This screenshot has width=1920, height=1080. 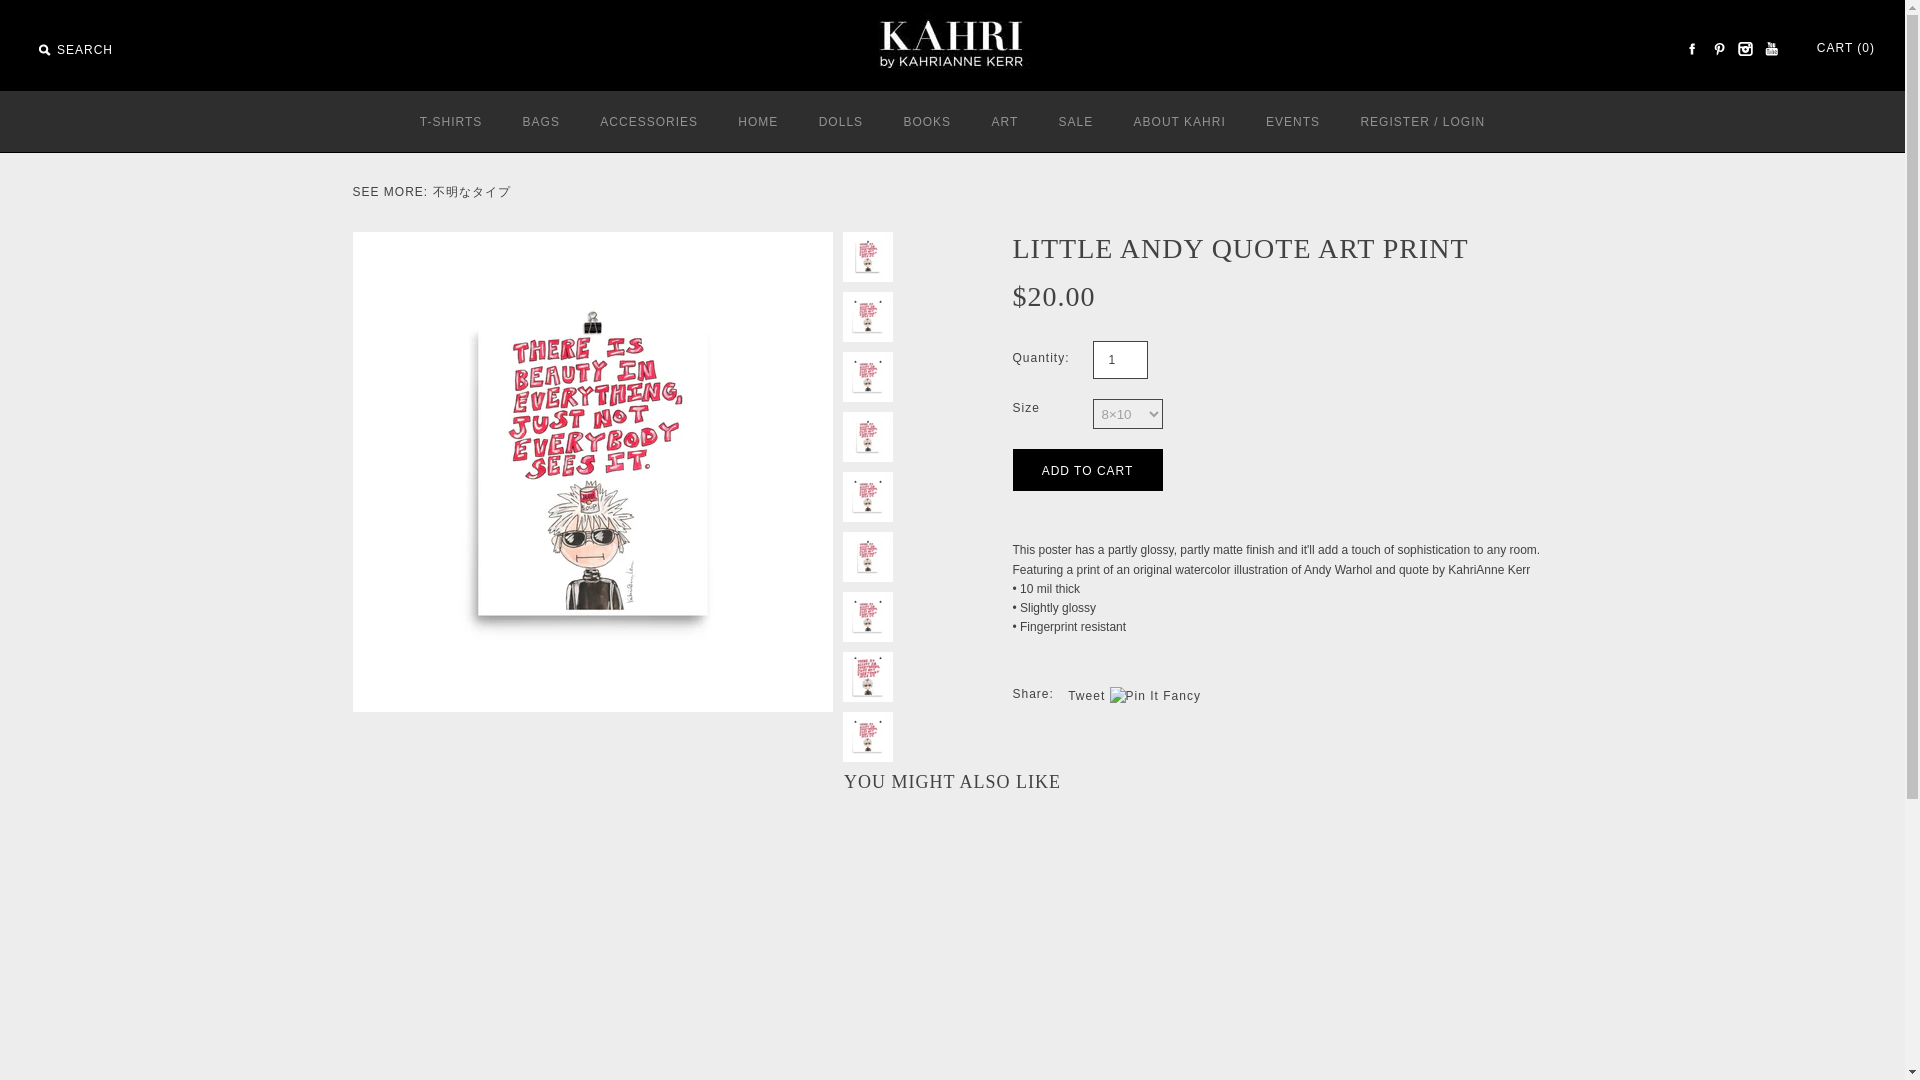 What do you see at coordinates (867, 316) in the screenshot?
I see `Little Andy Quote Art Print` at bounding box center [867, 316].